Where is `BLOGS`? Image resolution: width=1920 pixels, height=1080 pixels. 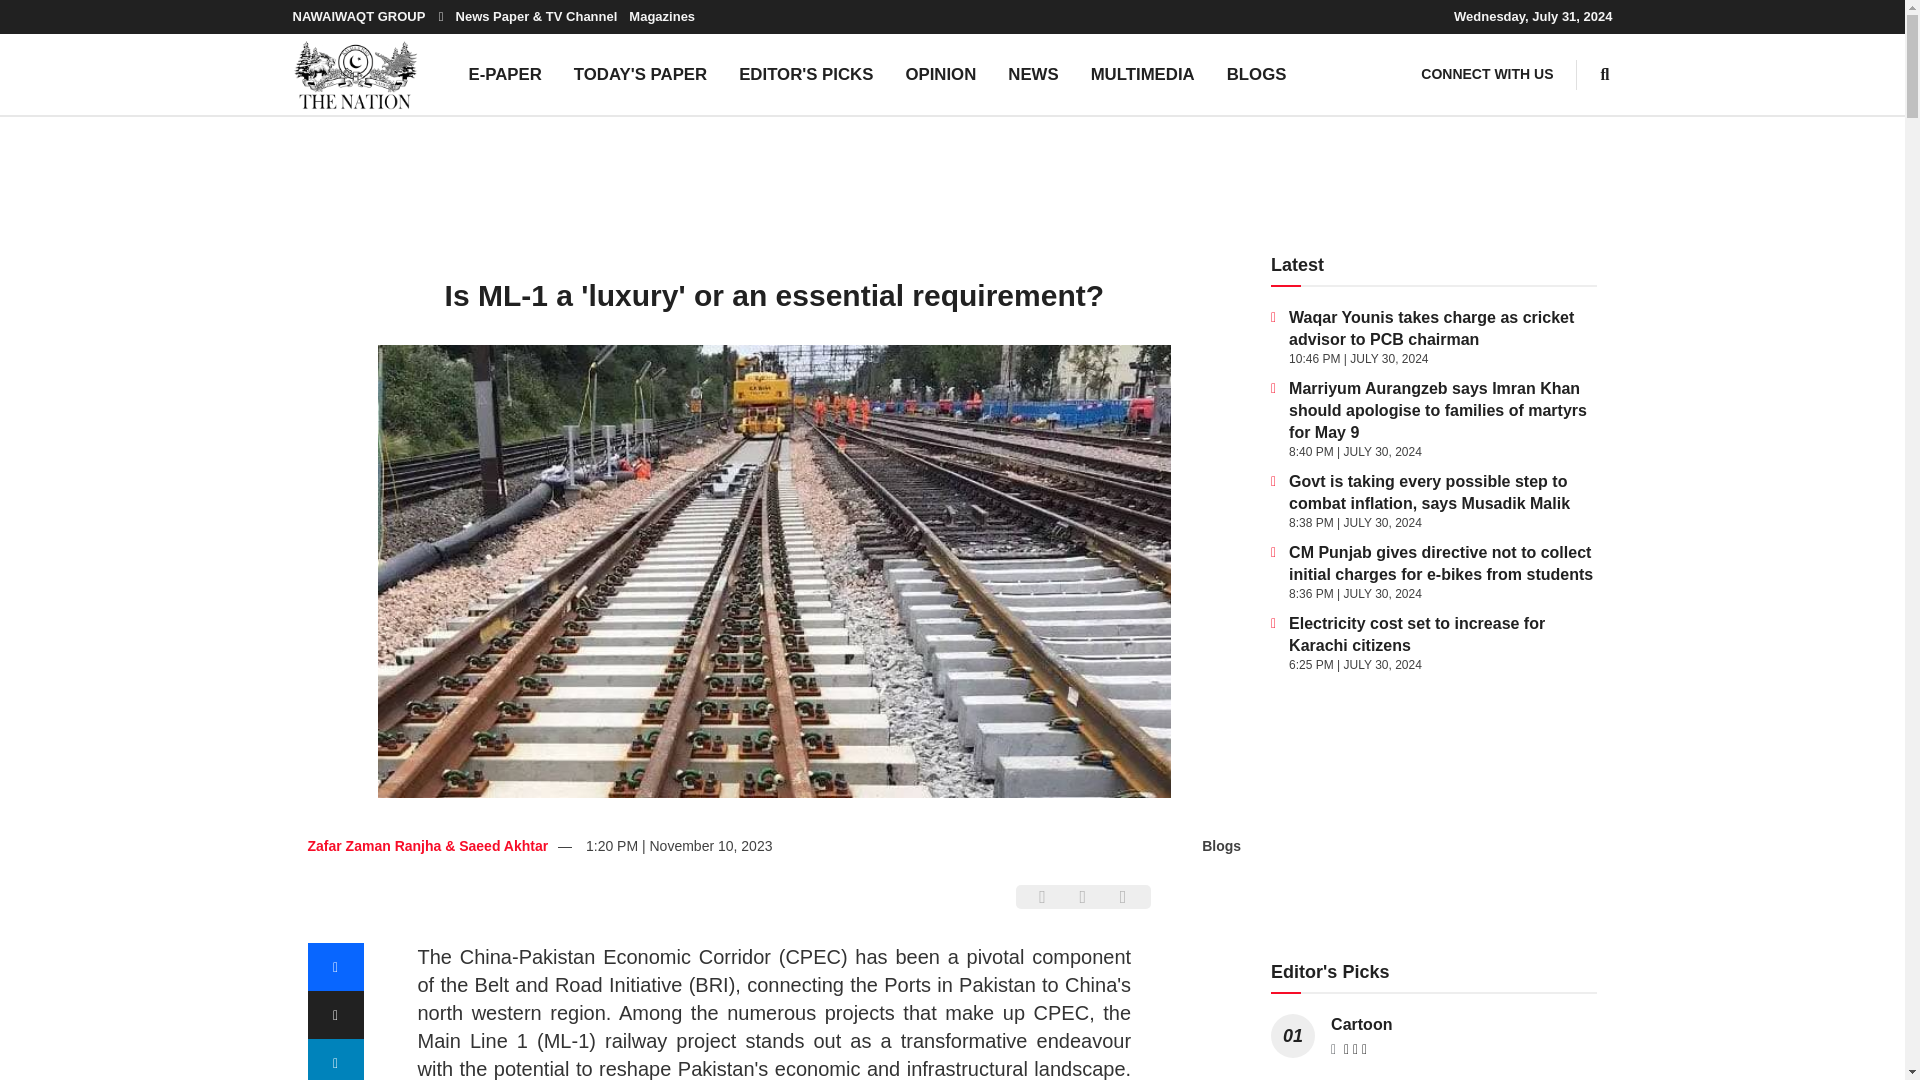
BLOGS is located at coordinates (1257, 74).